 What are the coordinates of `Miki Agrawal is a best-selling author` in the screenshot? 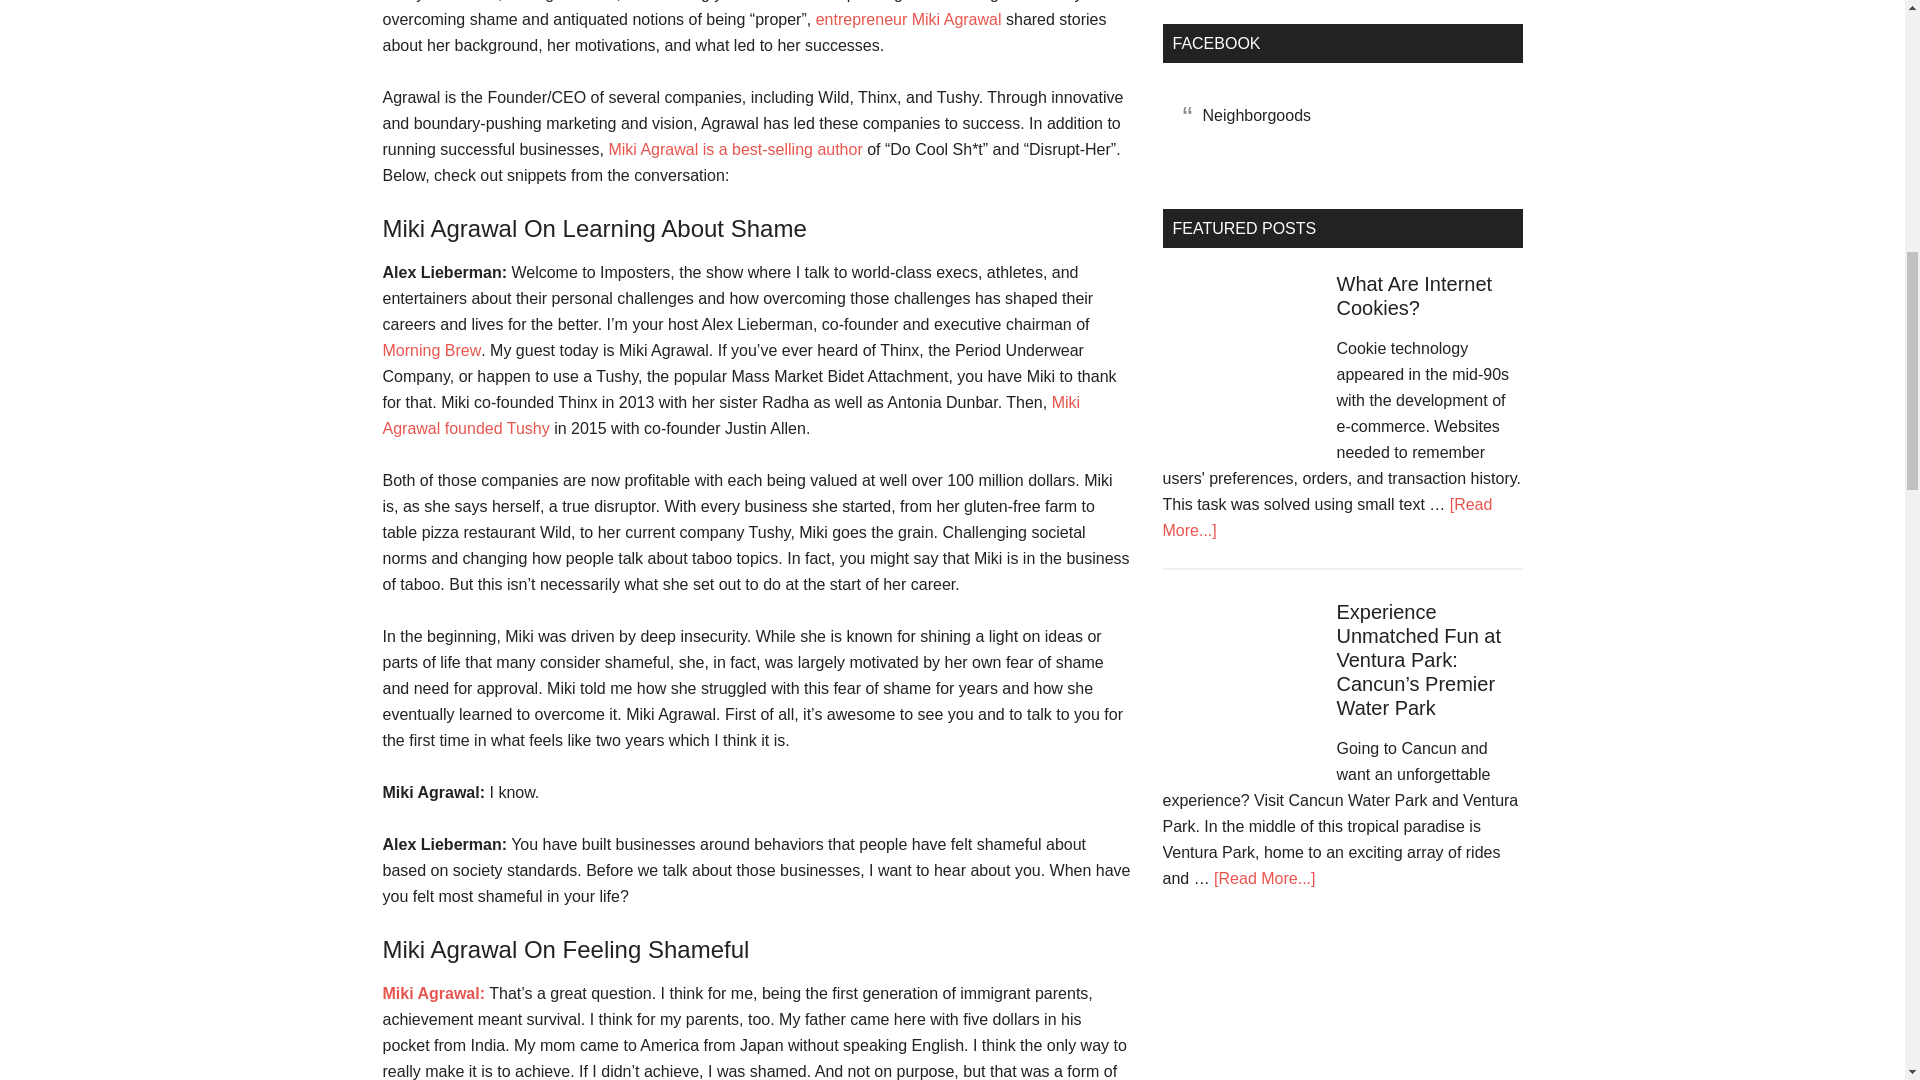 It's located at (735, 149).